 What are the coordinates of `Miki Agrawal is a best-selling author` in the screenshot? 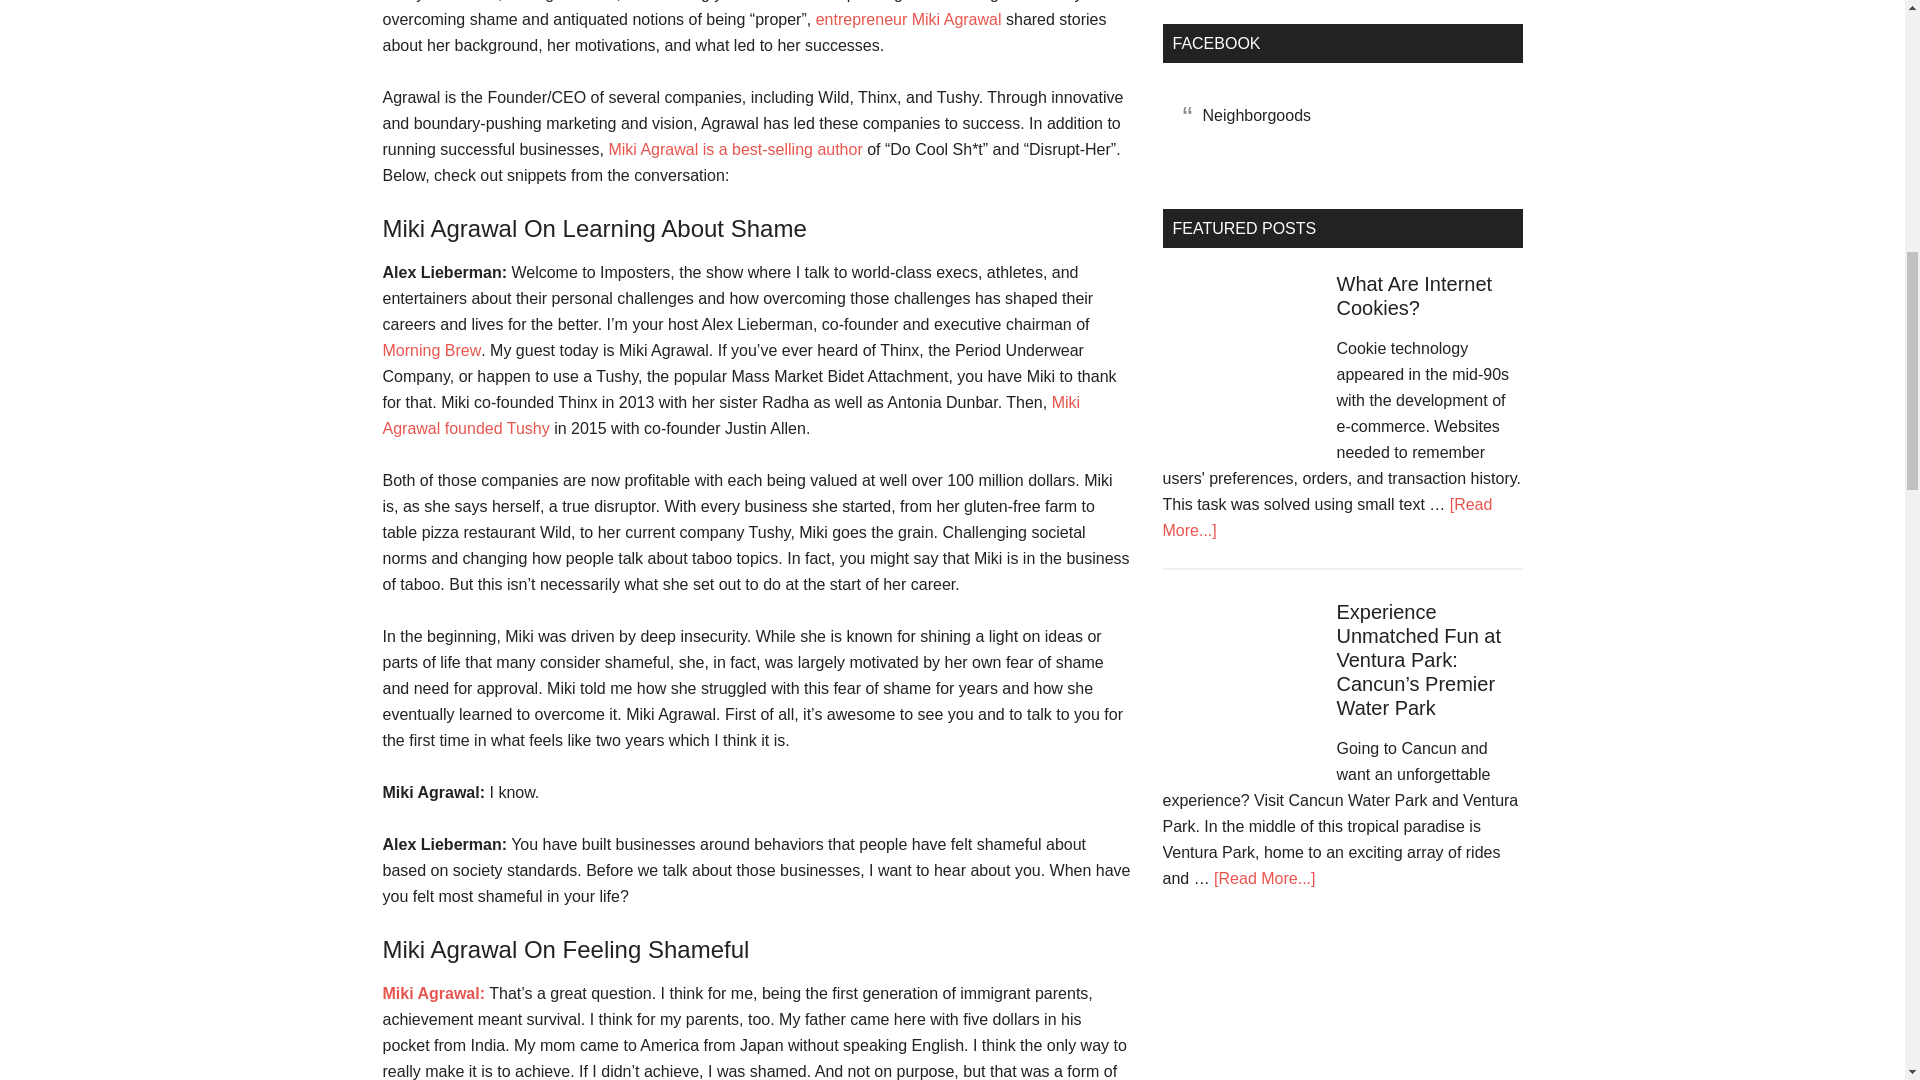 It's located at (735, 149).